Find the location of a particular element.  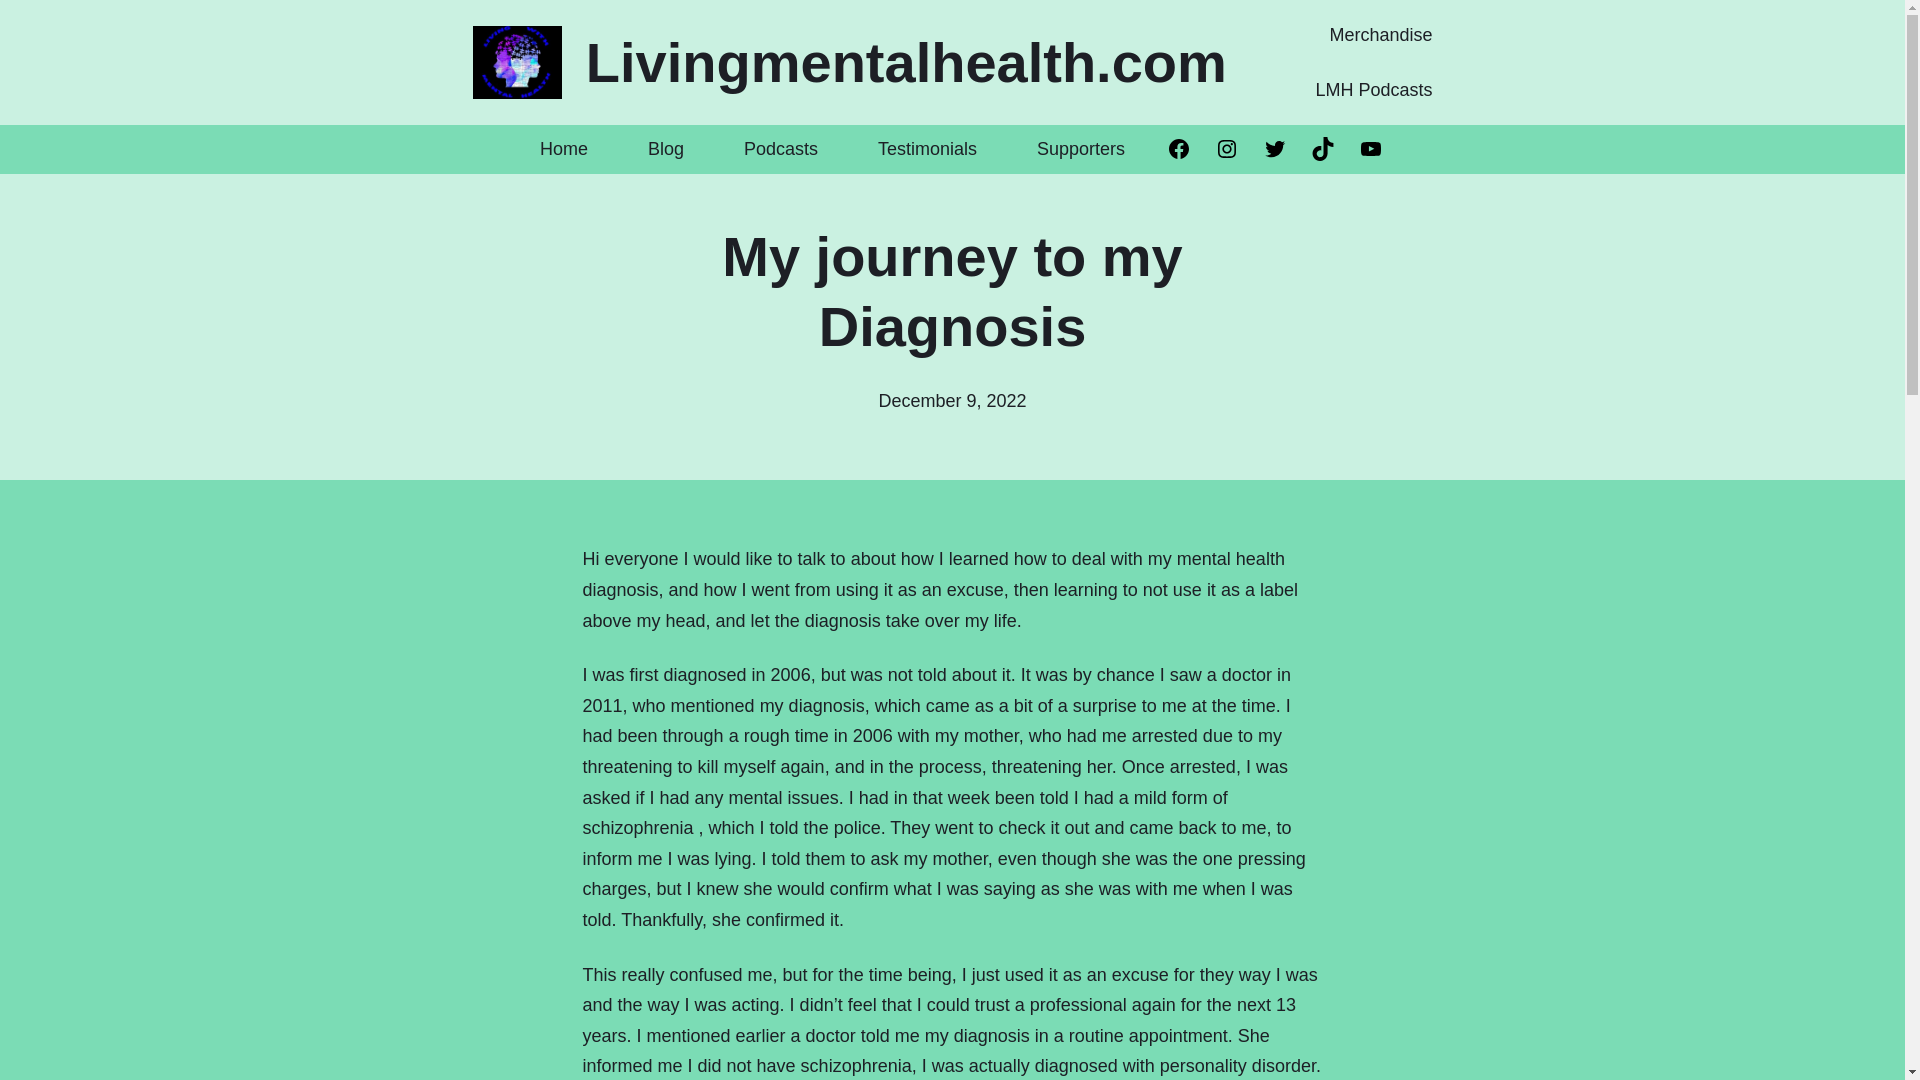

LMH Podcasts is located at coordinates (1374, 90).